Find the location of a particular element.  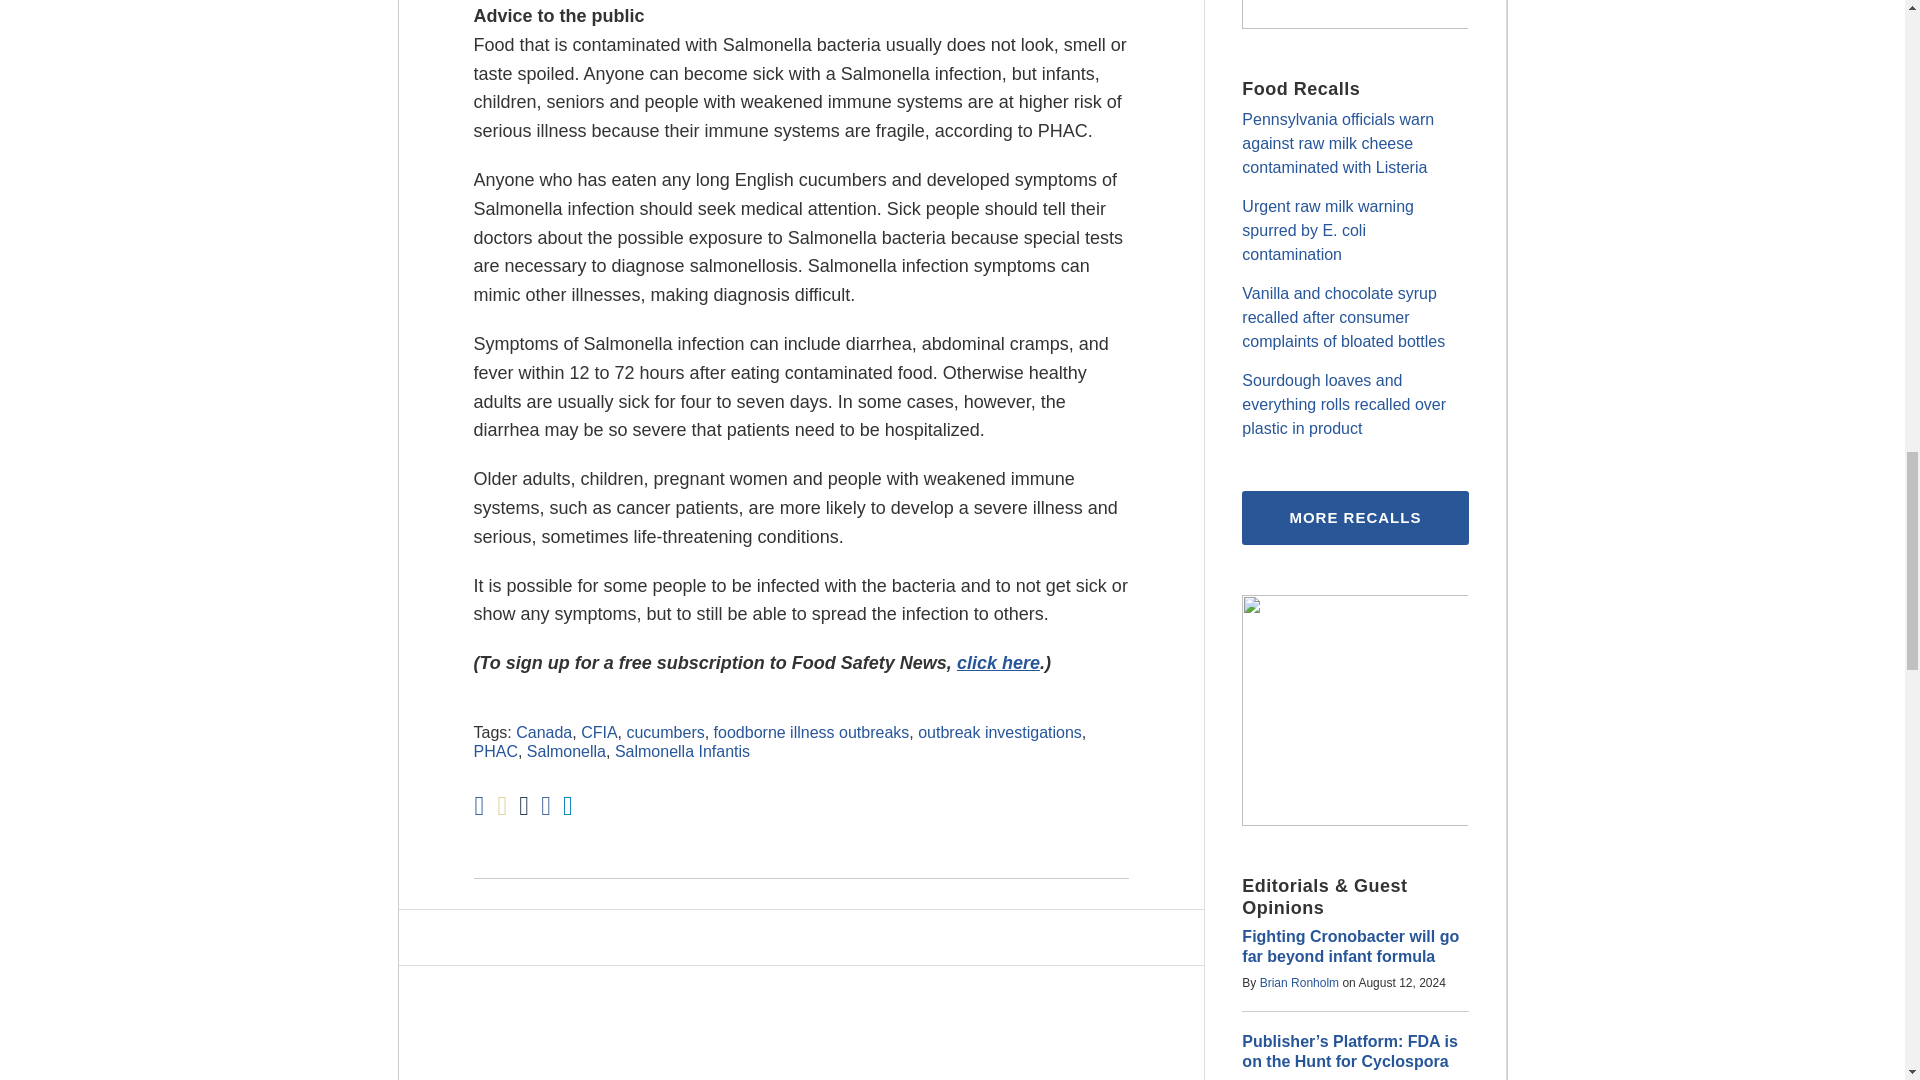

Salmonella is located at coordinates (566, 752).